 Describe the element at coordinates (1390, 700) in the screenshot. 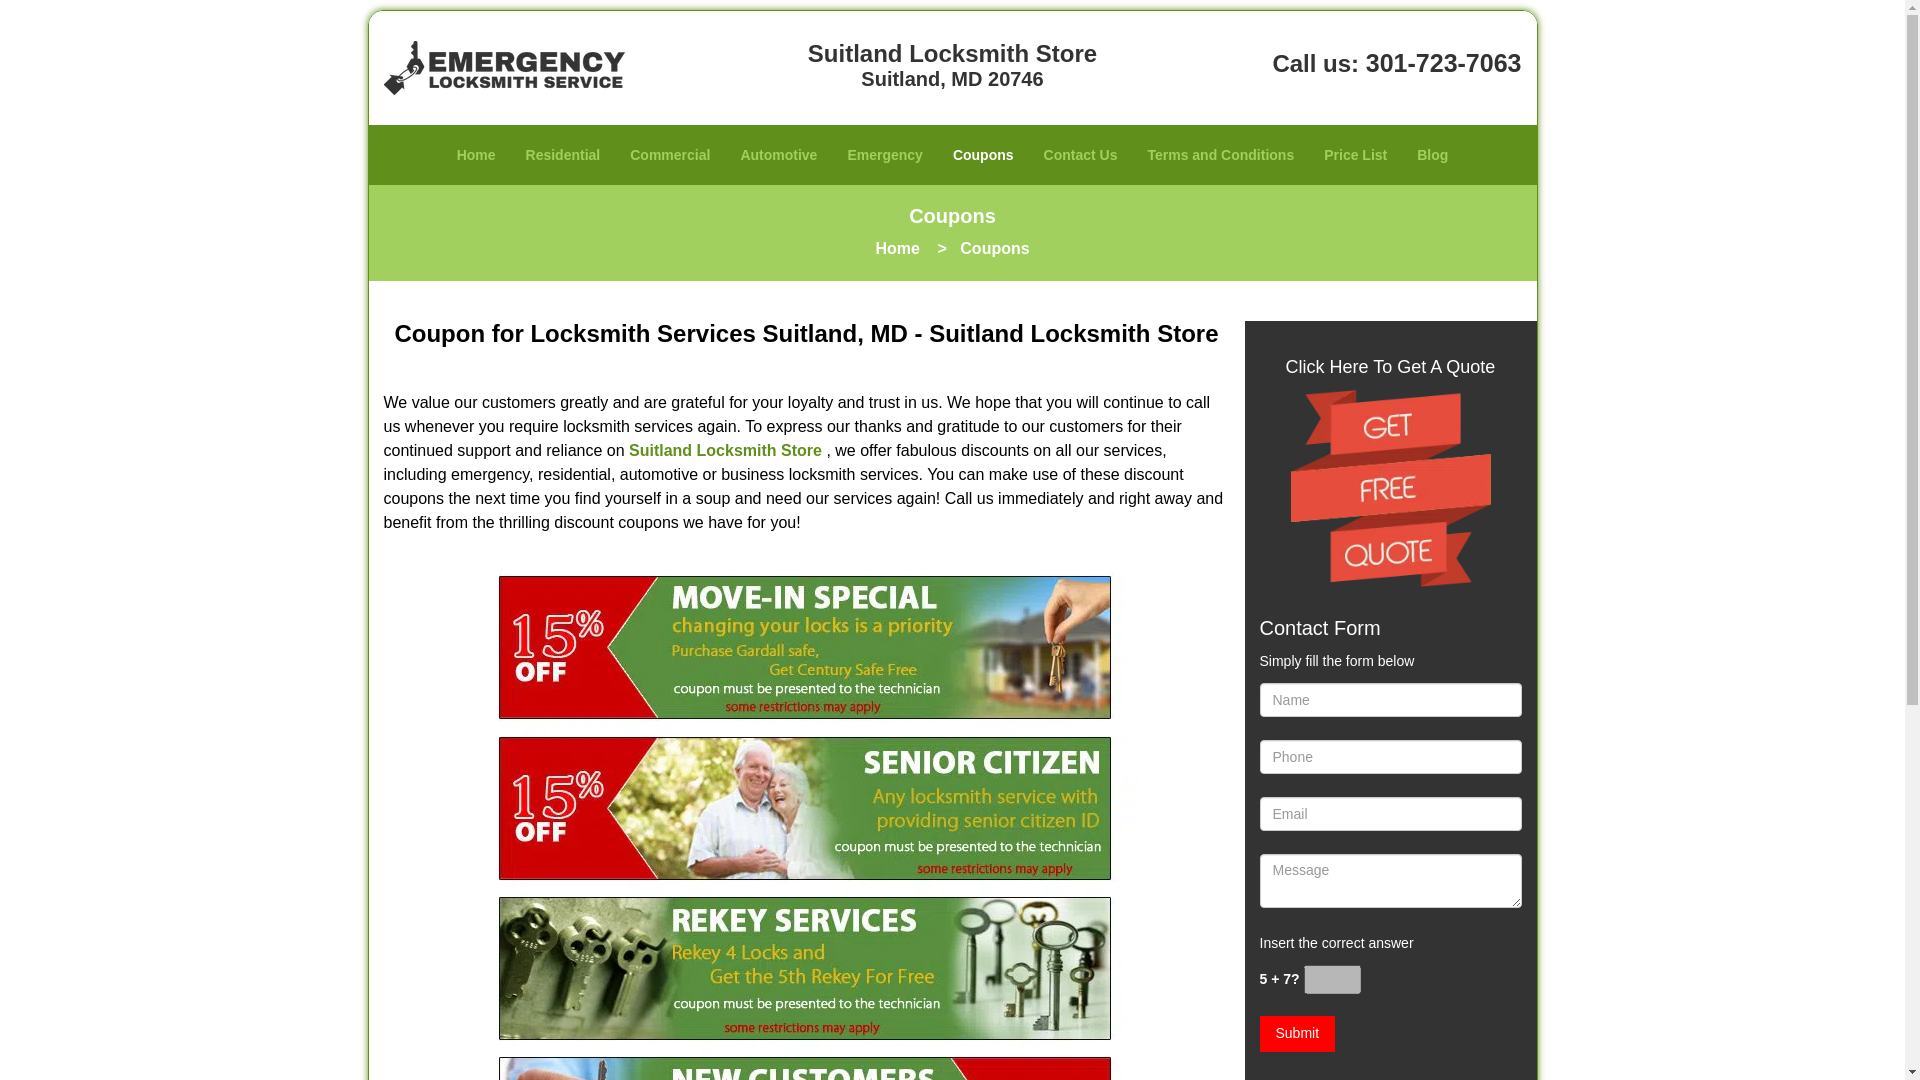

I see `Name Field required` at that location.